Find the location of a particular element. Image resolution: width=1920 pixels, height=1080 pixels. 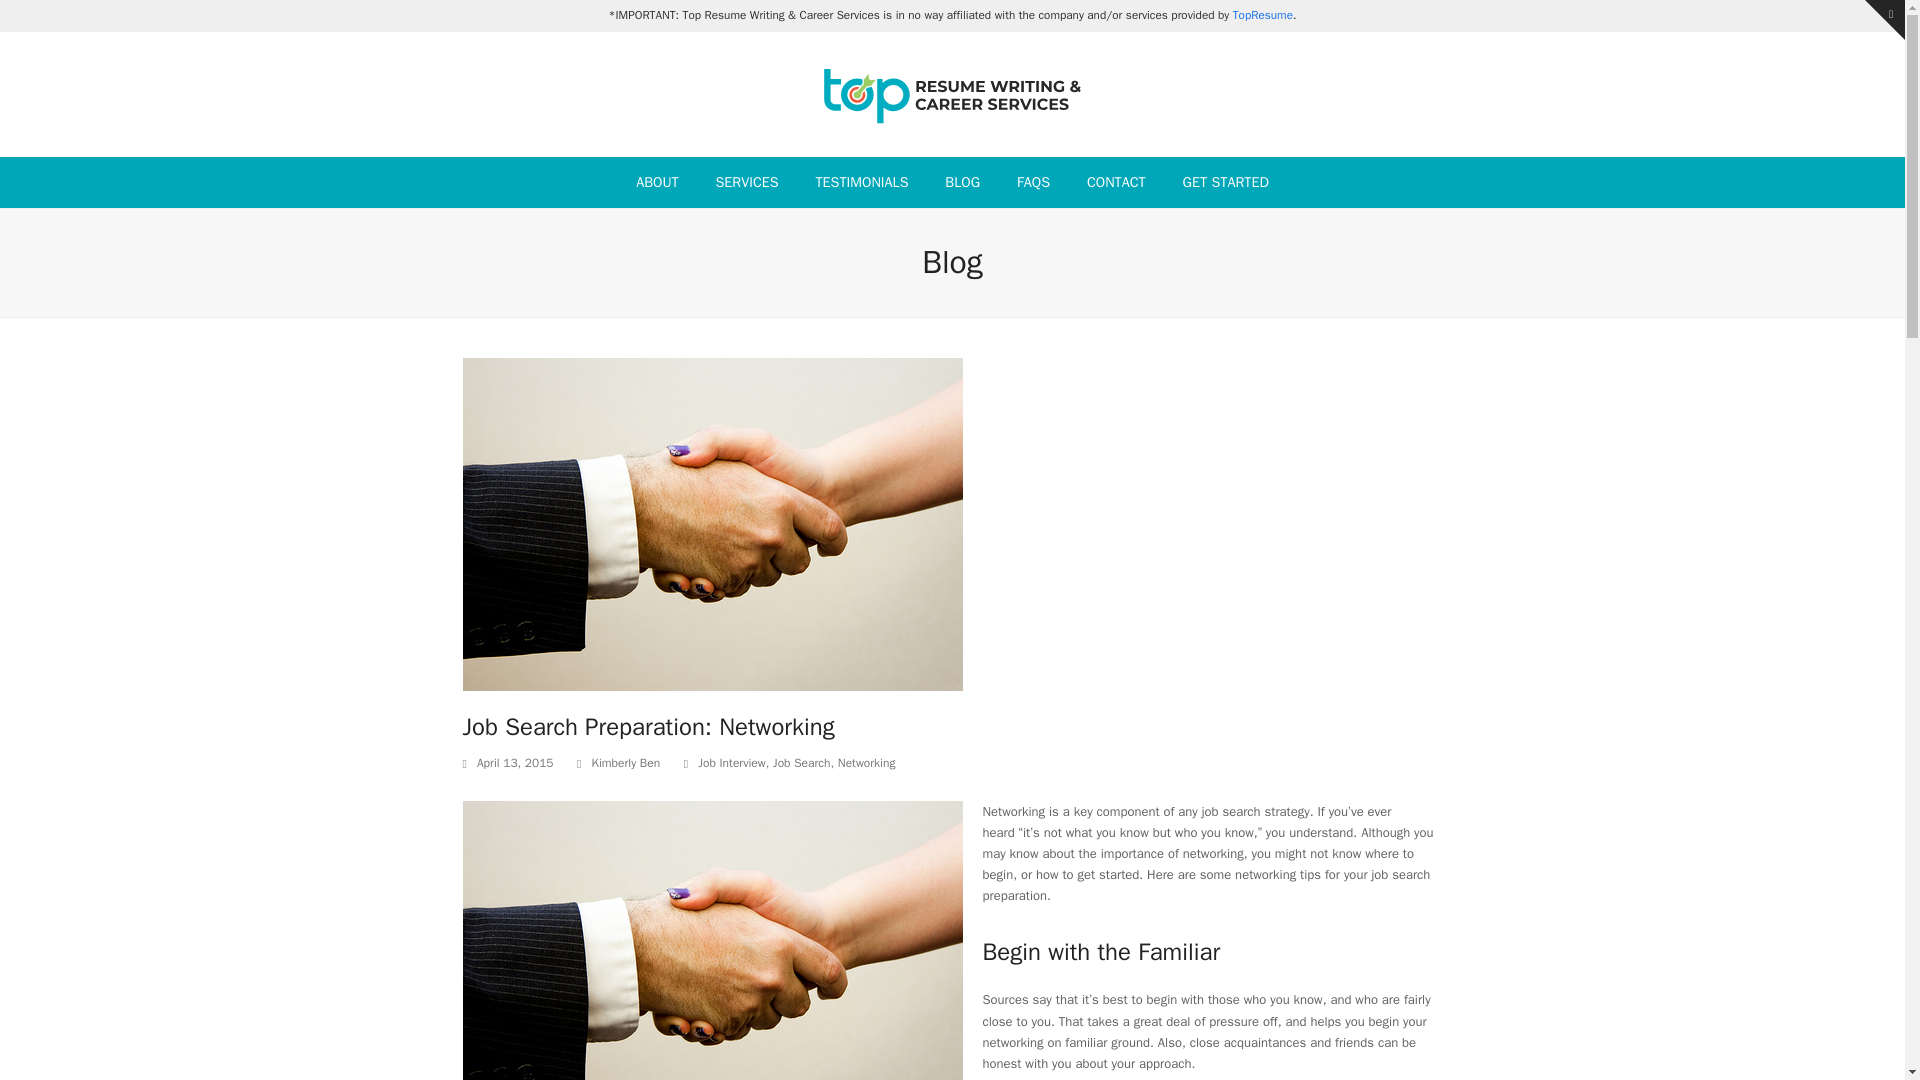

Posts by Kimberly Ben is located at coordinates (626, 762).